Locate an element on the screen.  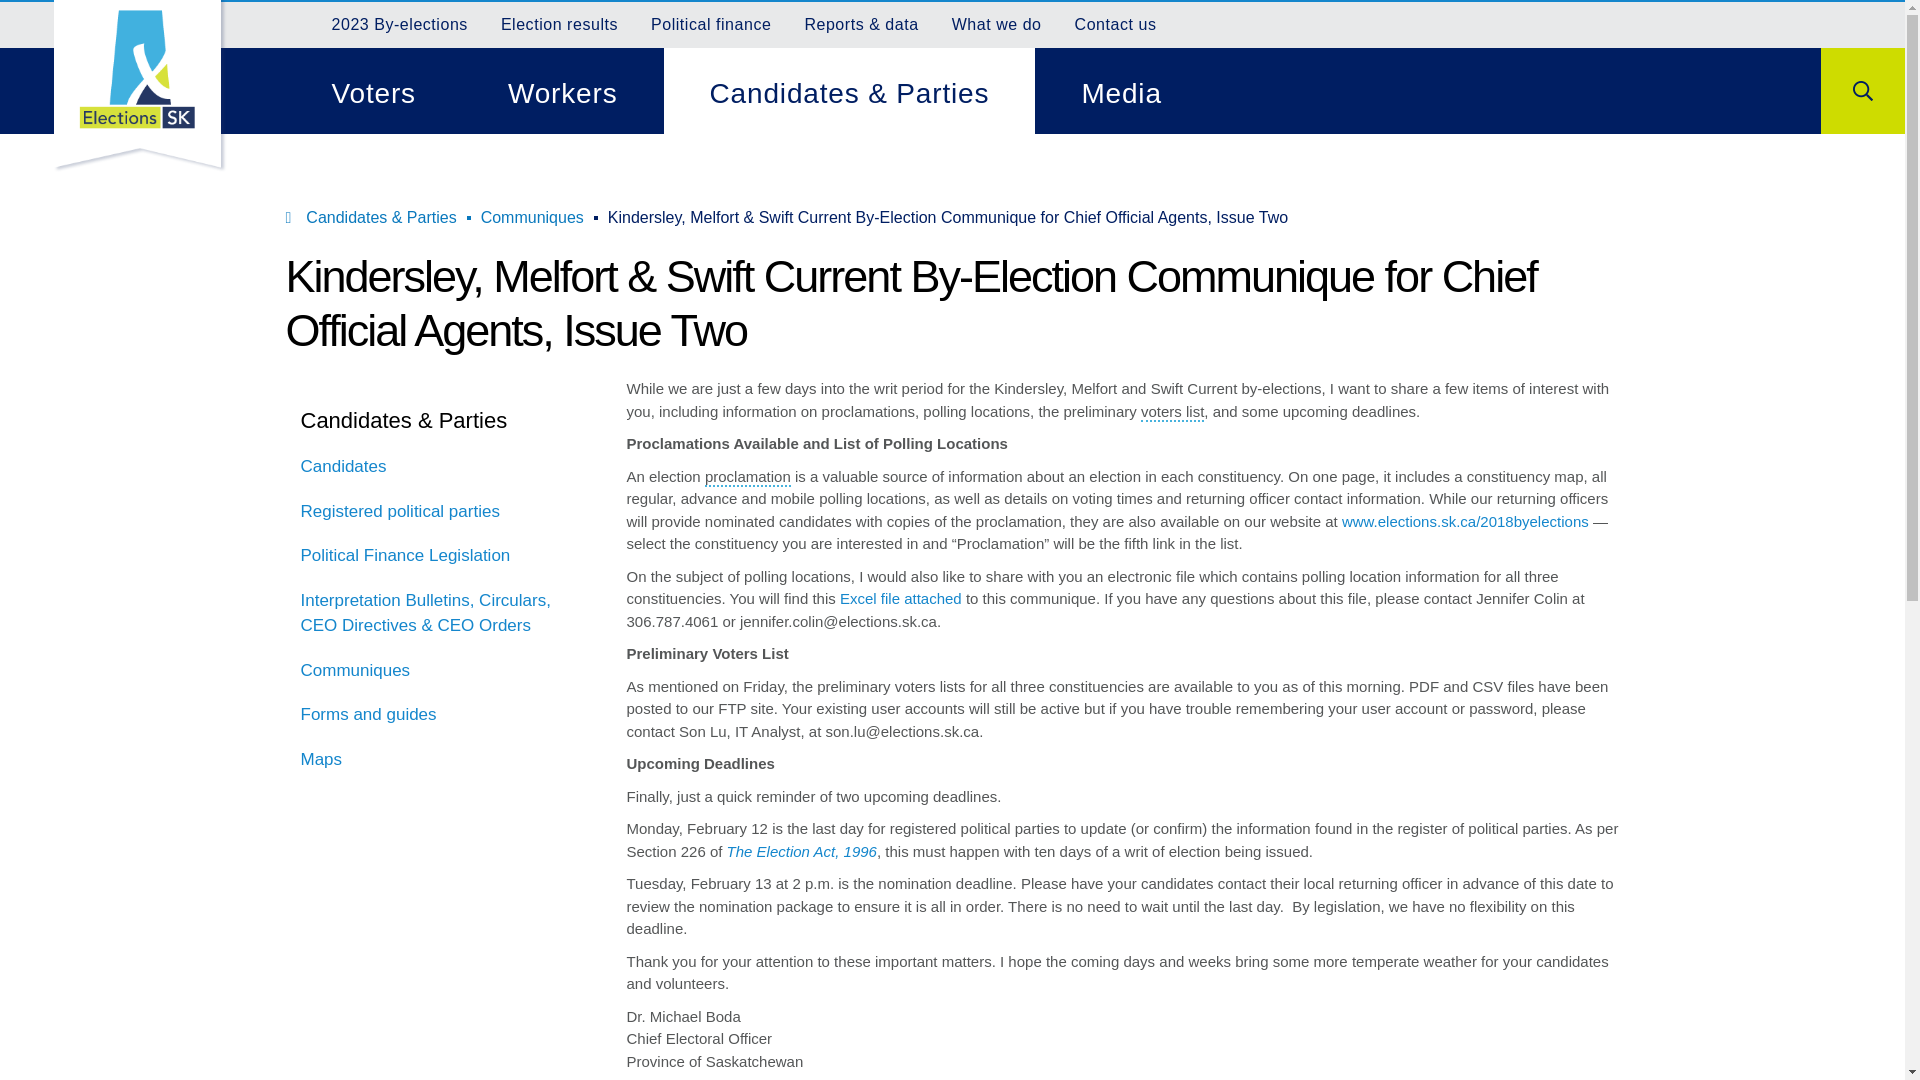
2023 By-elections is located at coordinates (400, 24).